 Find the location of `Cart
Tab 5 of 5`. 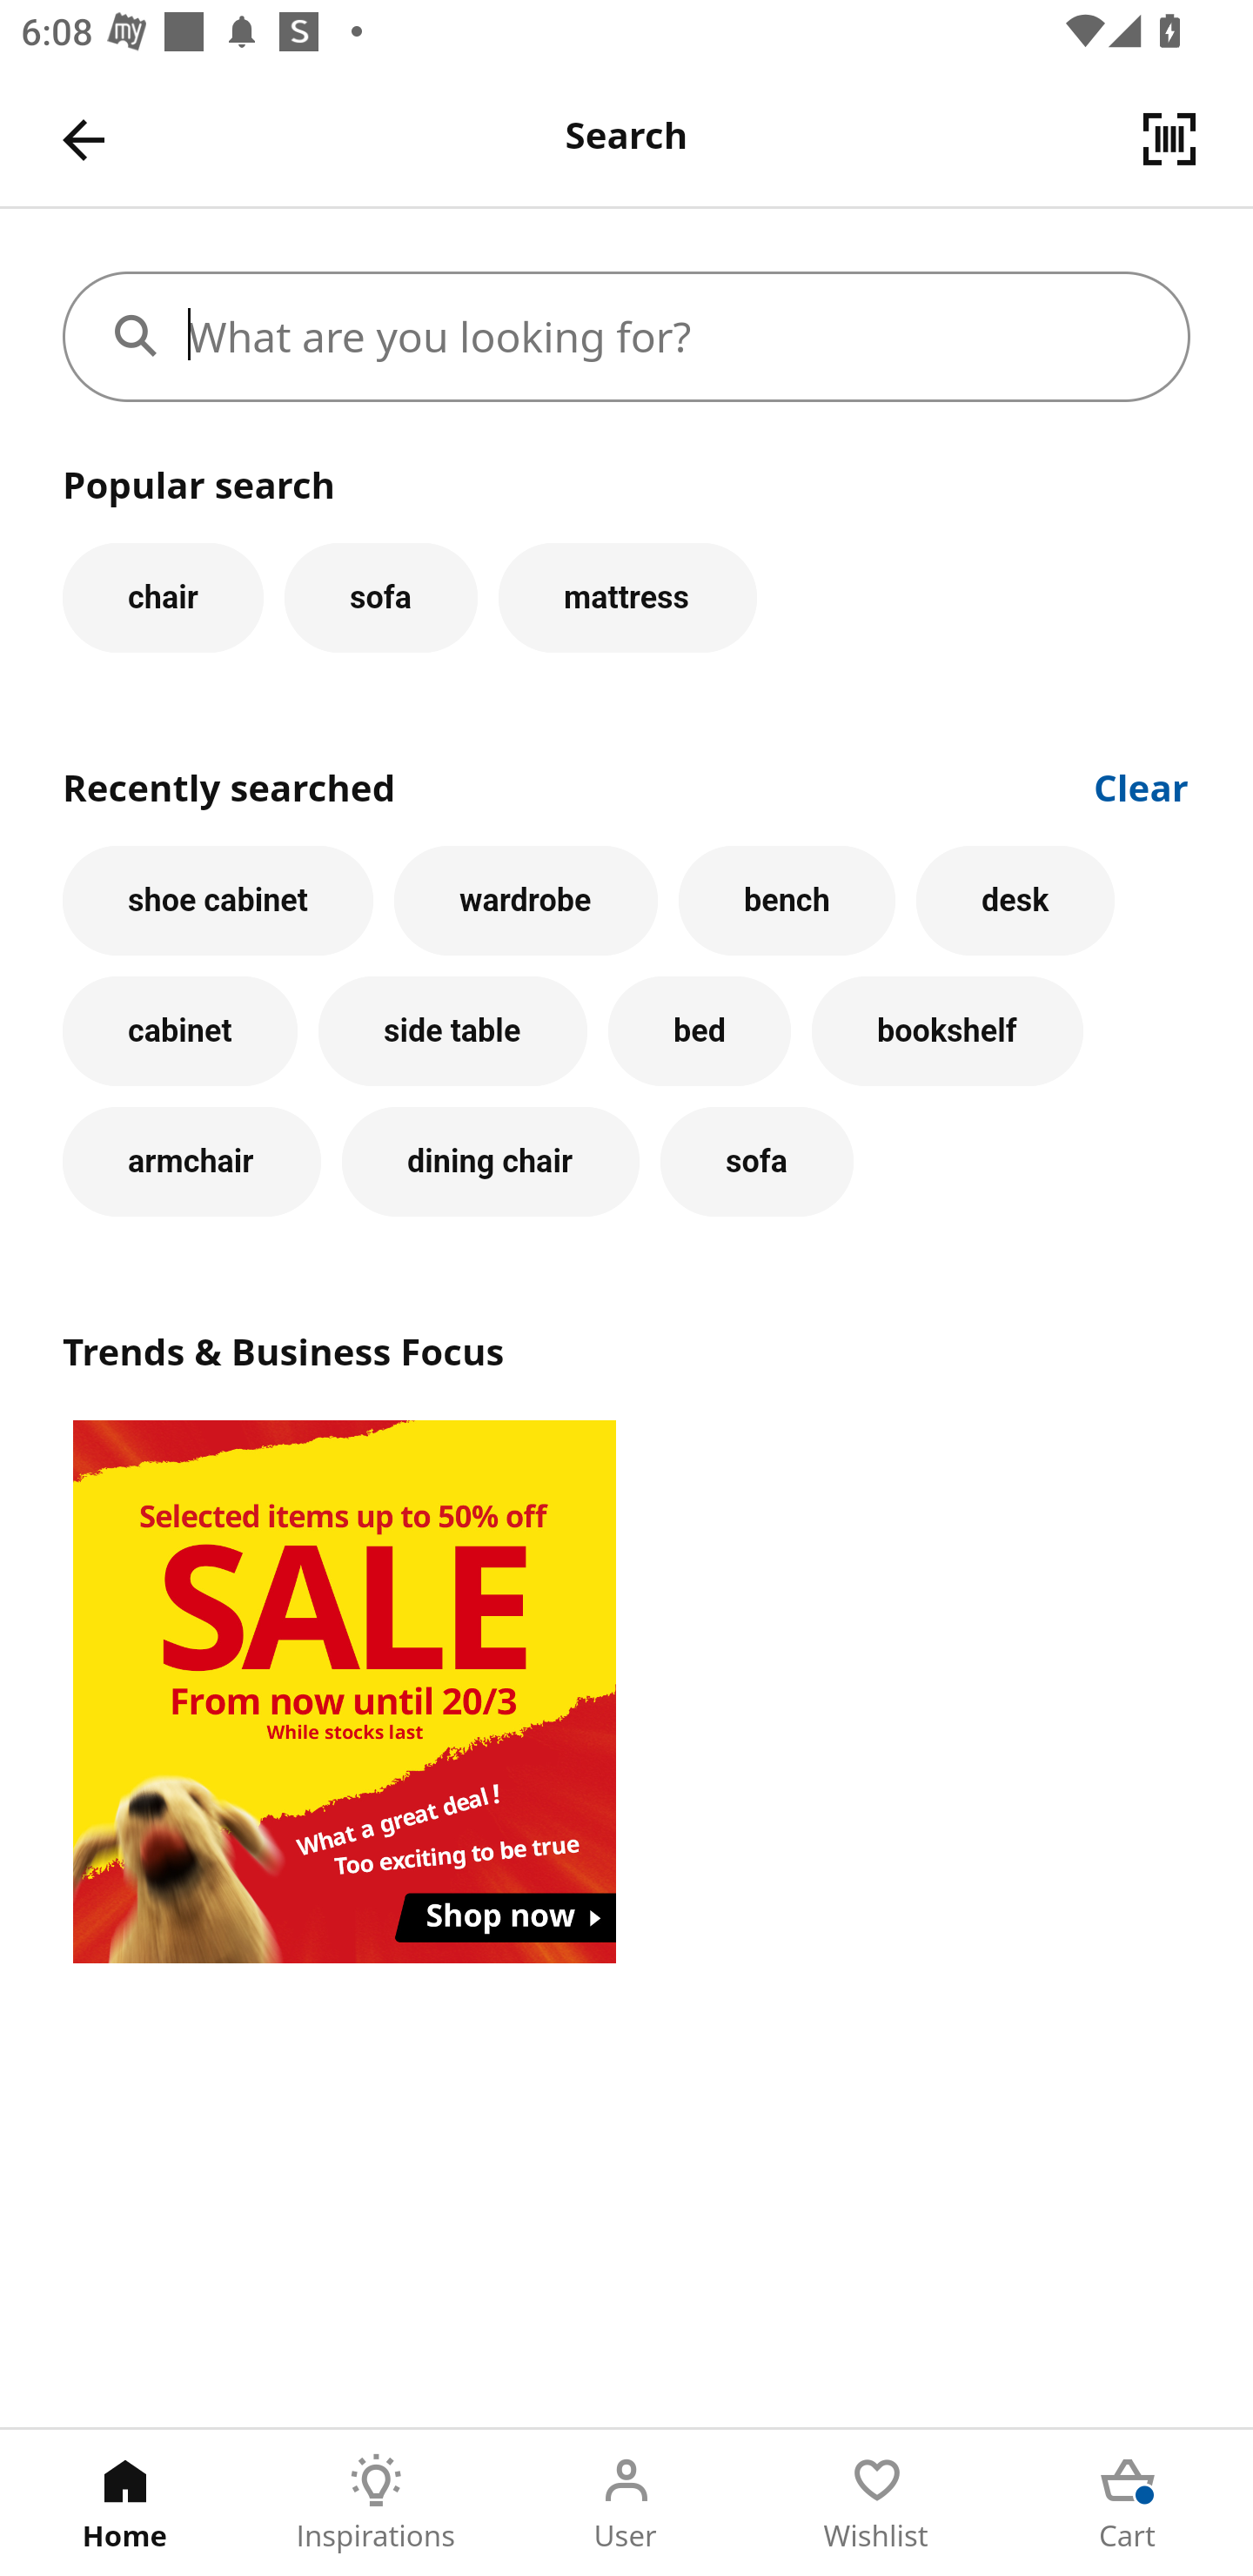

Cart
Tab 5 of 5 is located at coordinates (1128, 2503).